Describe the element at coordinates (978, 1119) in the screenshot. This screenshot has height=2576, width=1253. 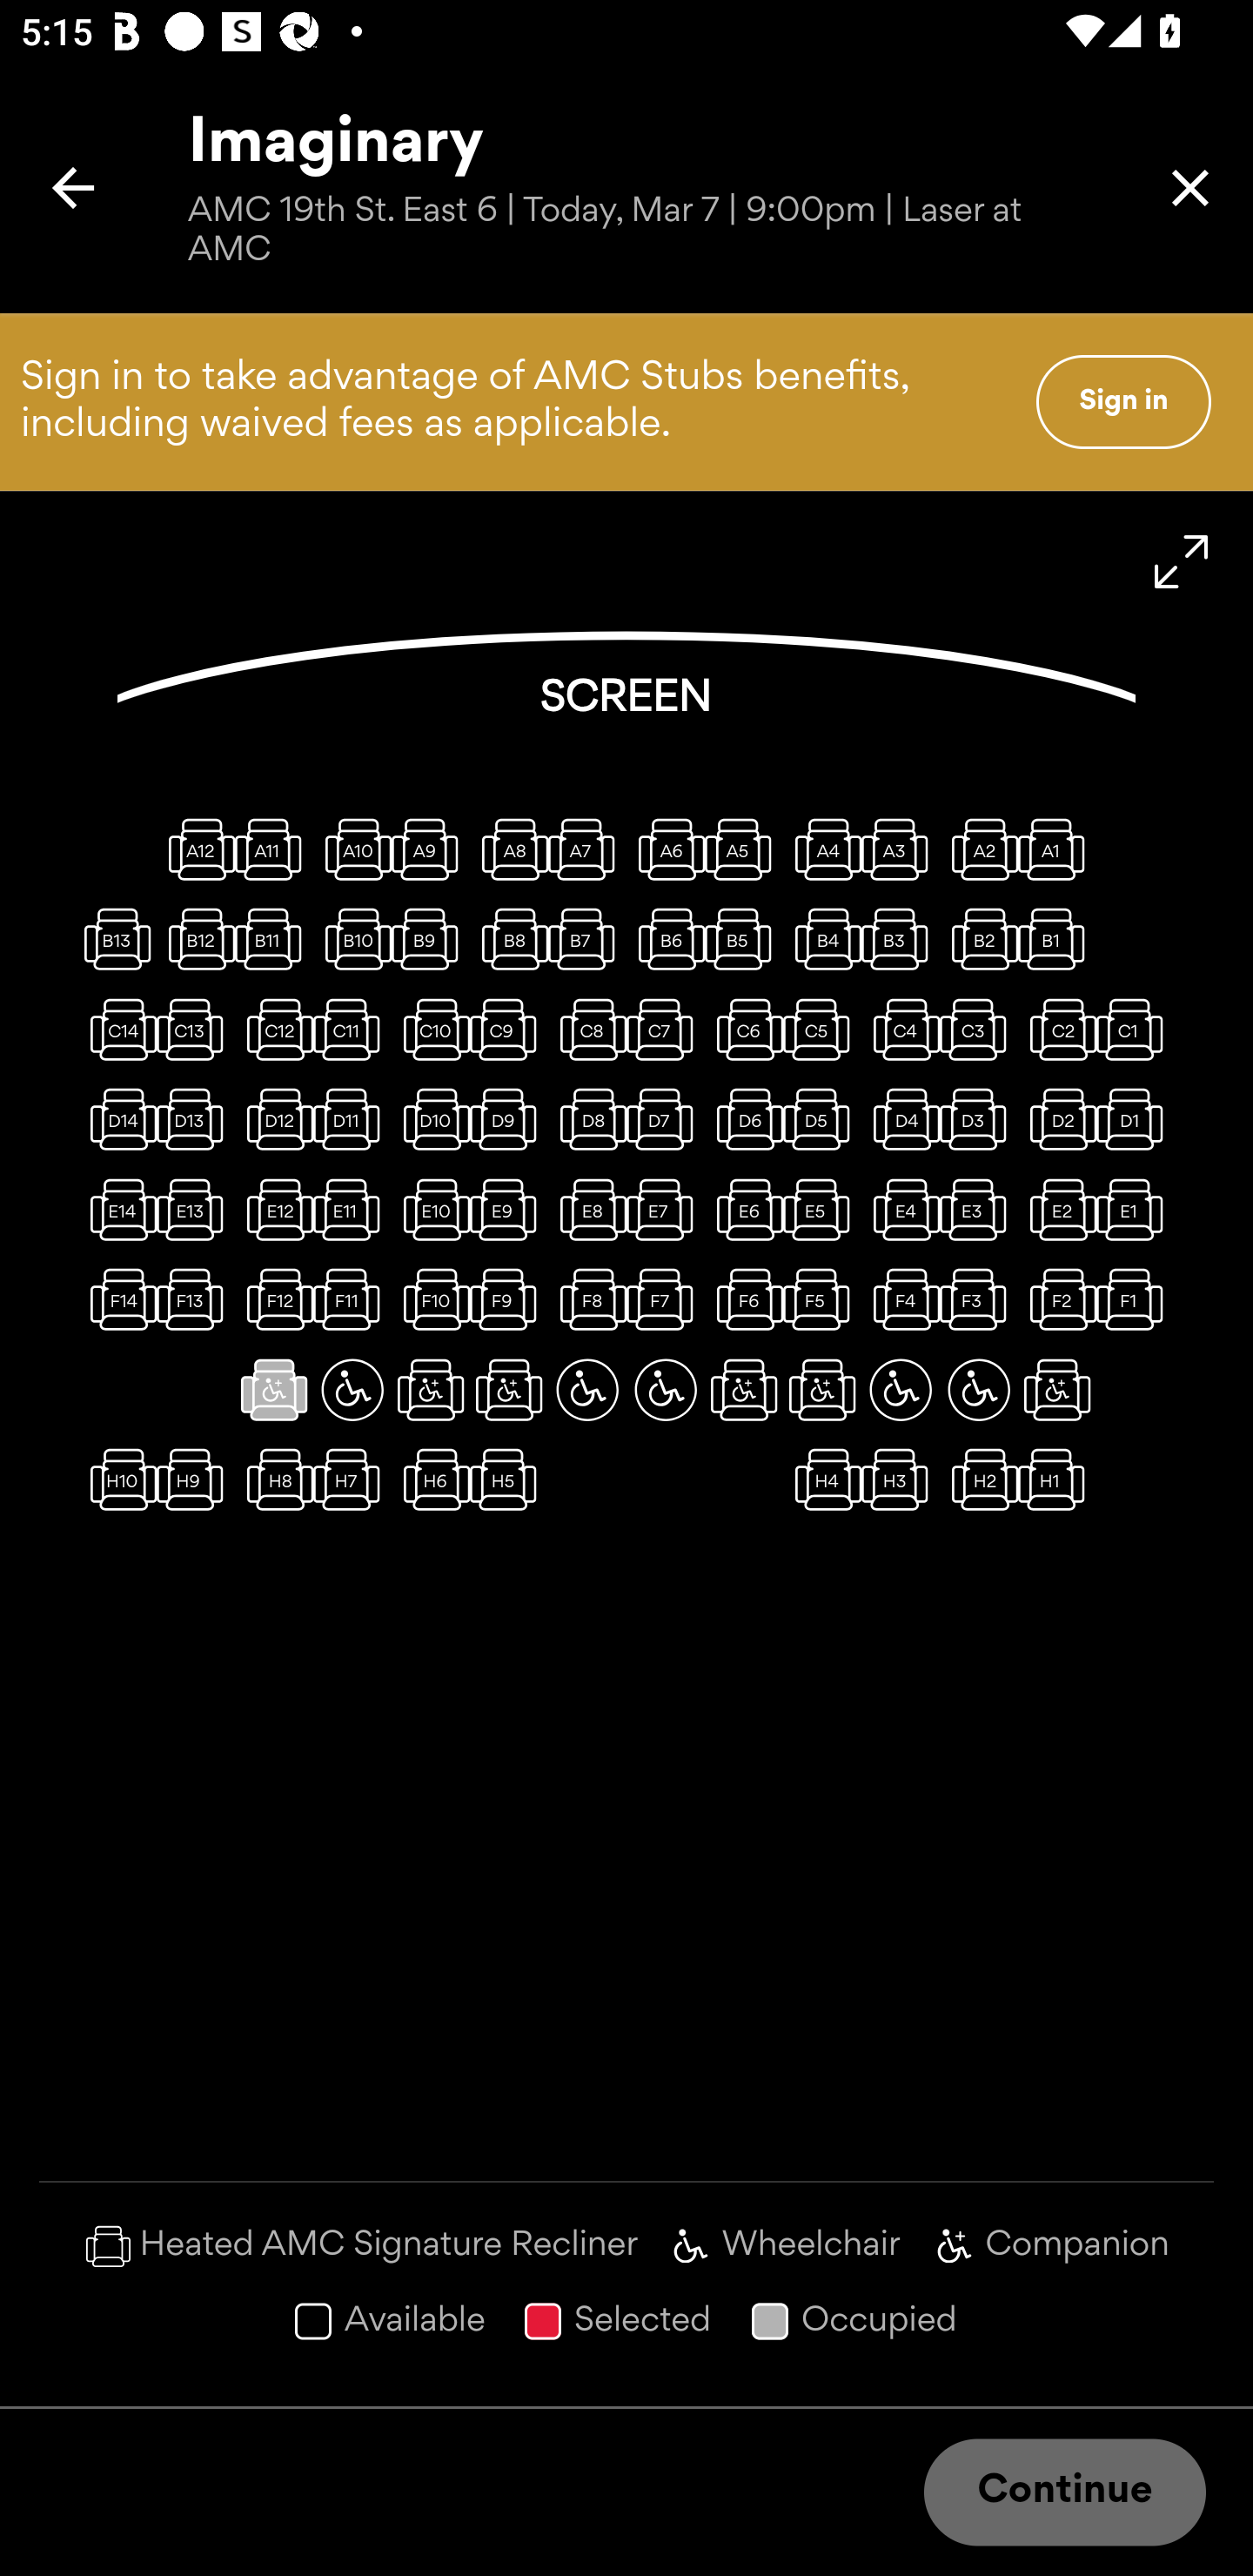
I see `D3, Regular seat, available` at that location.